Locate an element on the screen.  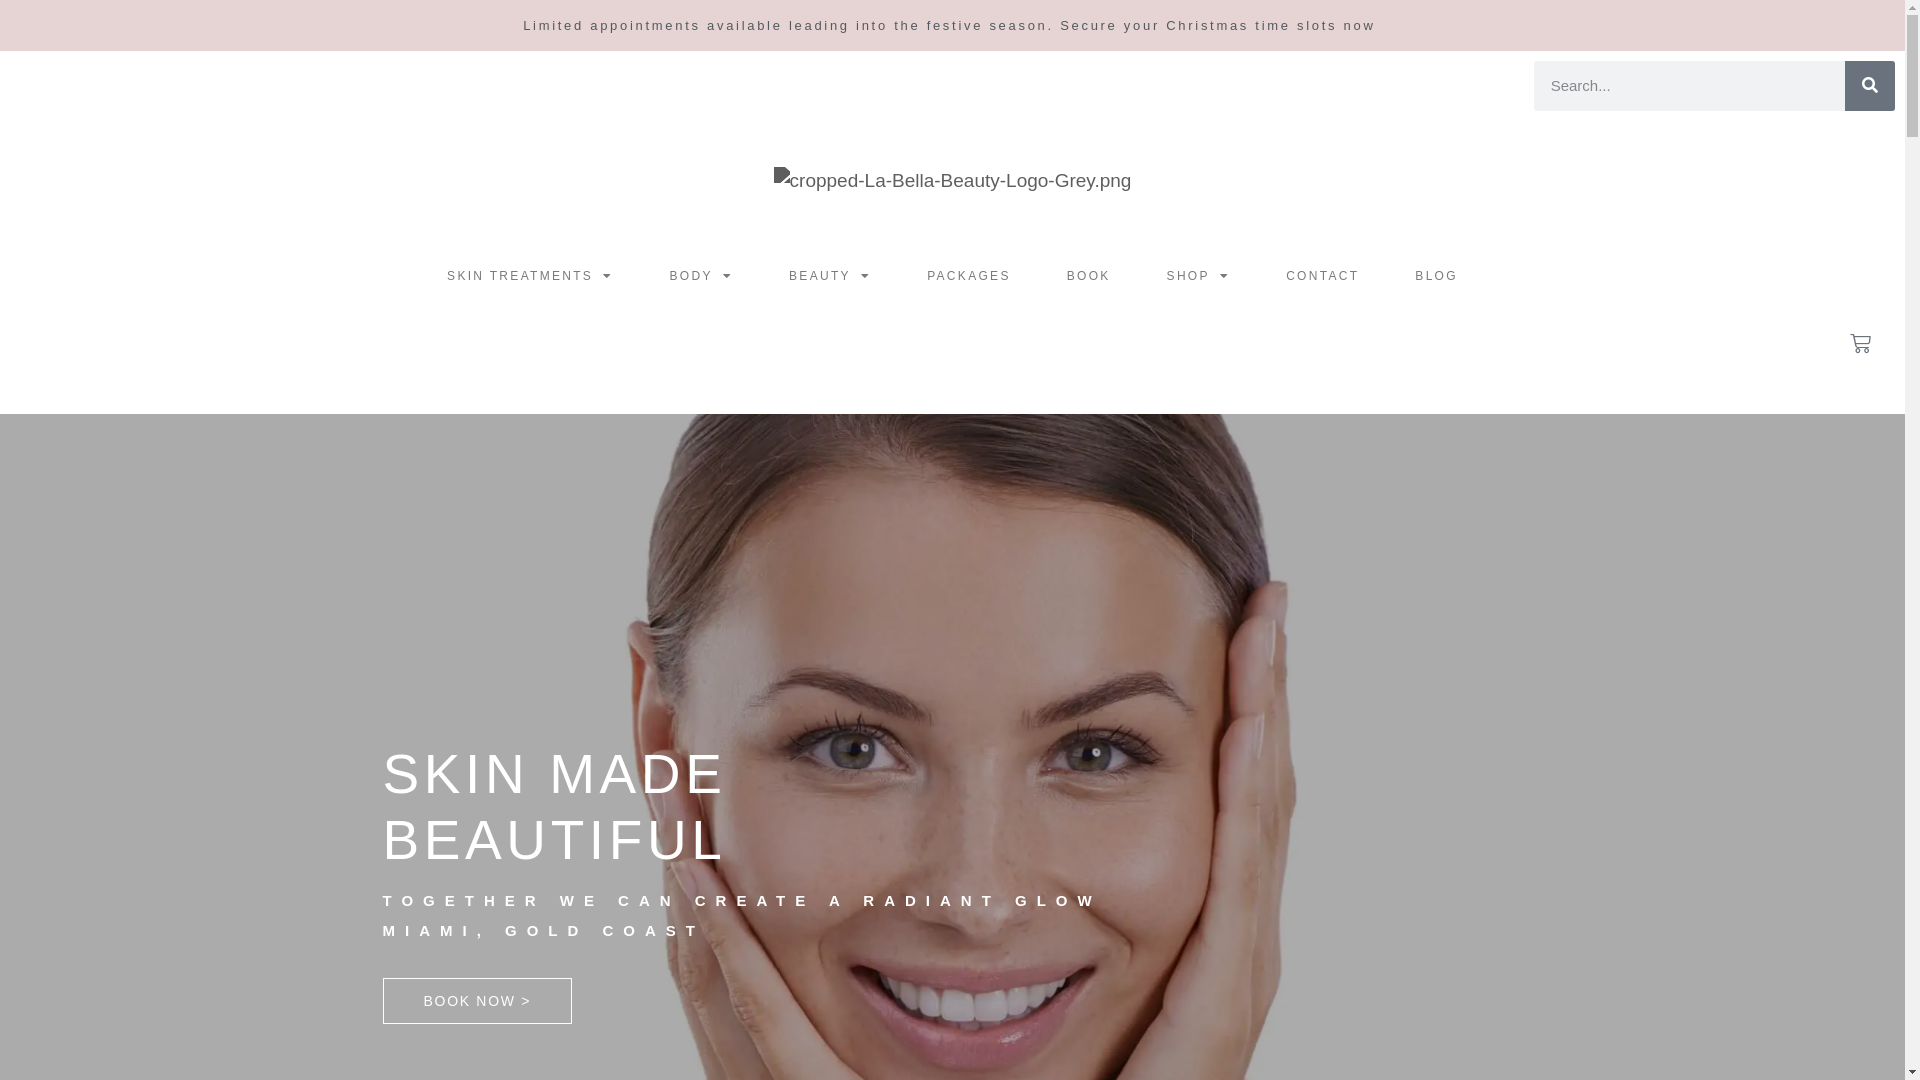
BEAUTY is located at coordinates (830, 276).